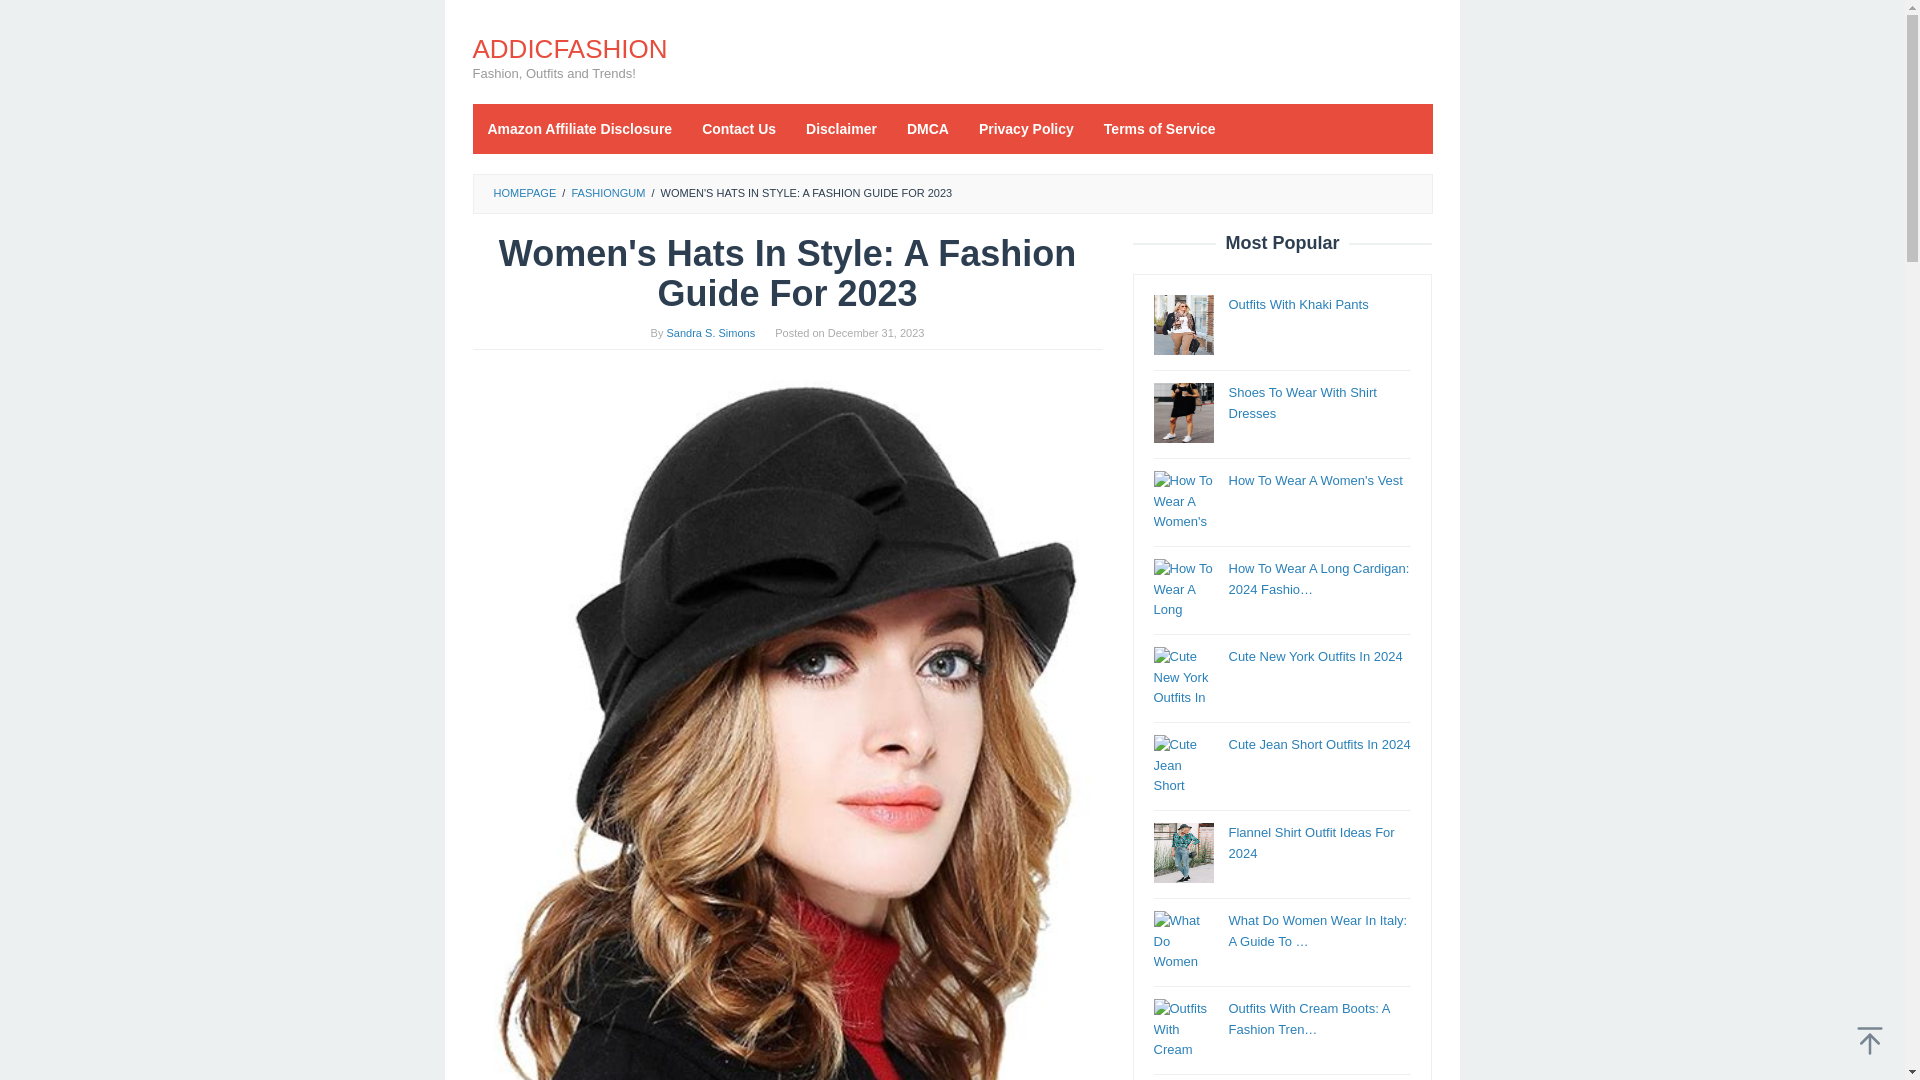 The image size is (1920, 1080). What do you see at coordinates (1026, 128) in the screenshot?
I see `Privacy Policy` at bounding box center [1026, 128].